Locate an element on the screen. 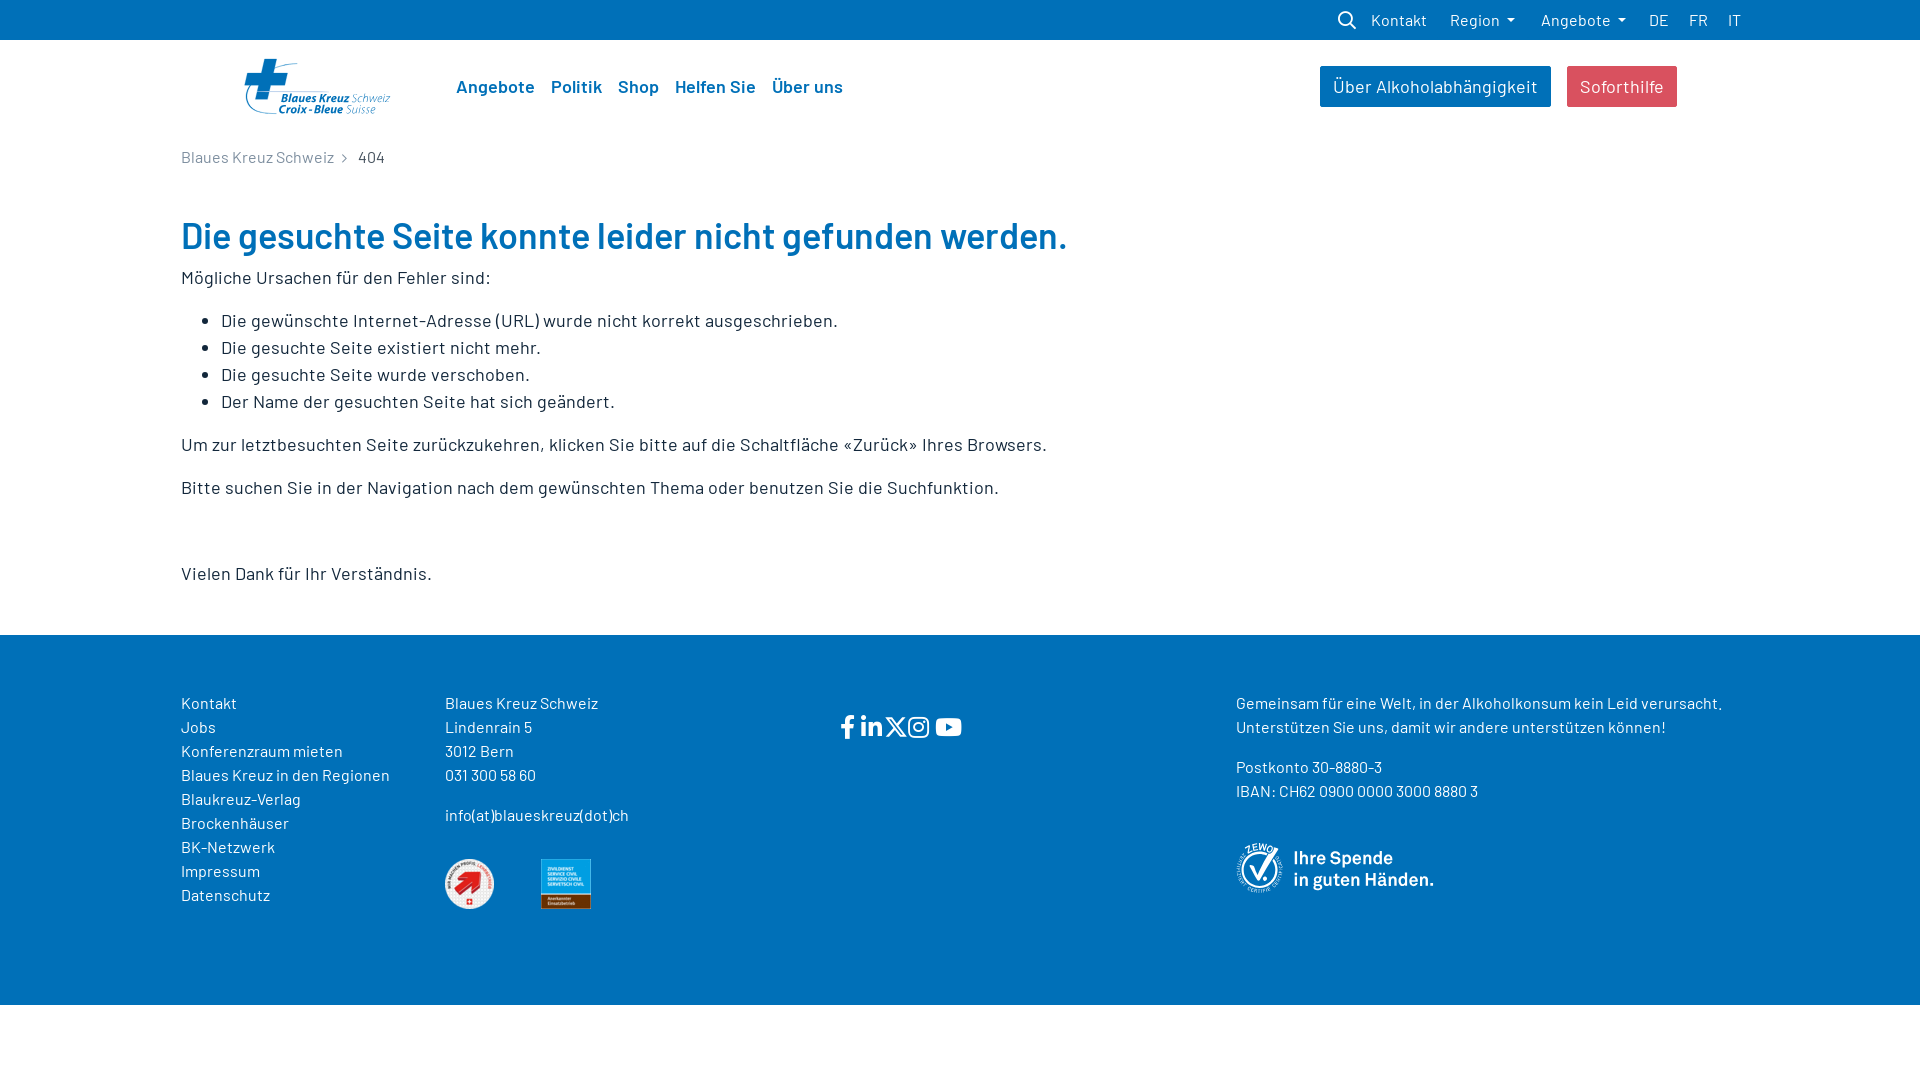 The image size is (1920, 1080). Impressum is located at coordinates (220, 870).